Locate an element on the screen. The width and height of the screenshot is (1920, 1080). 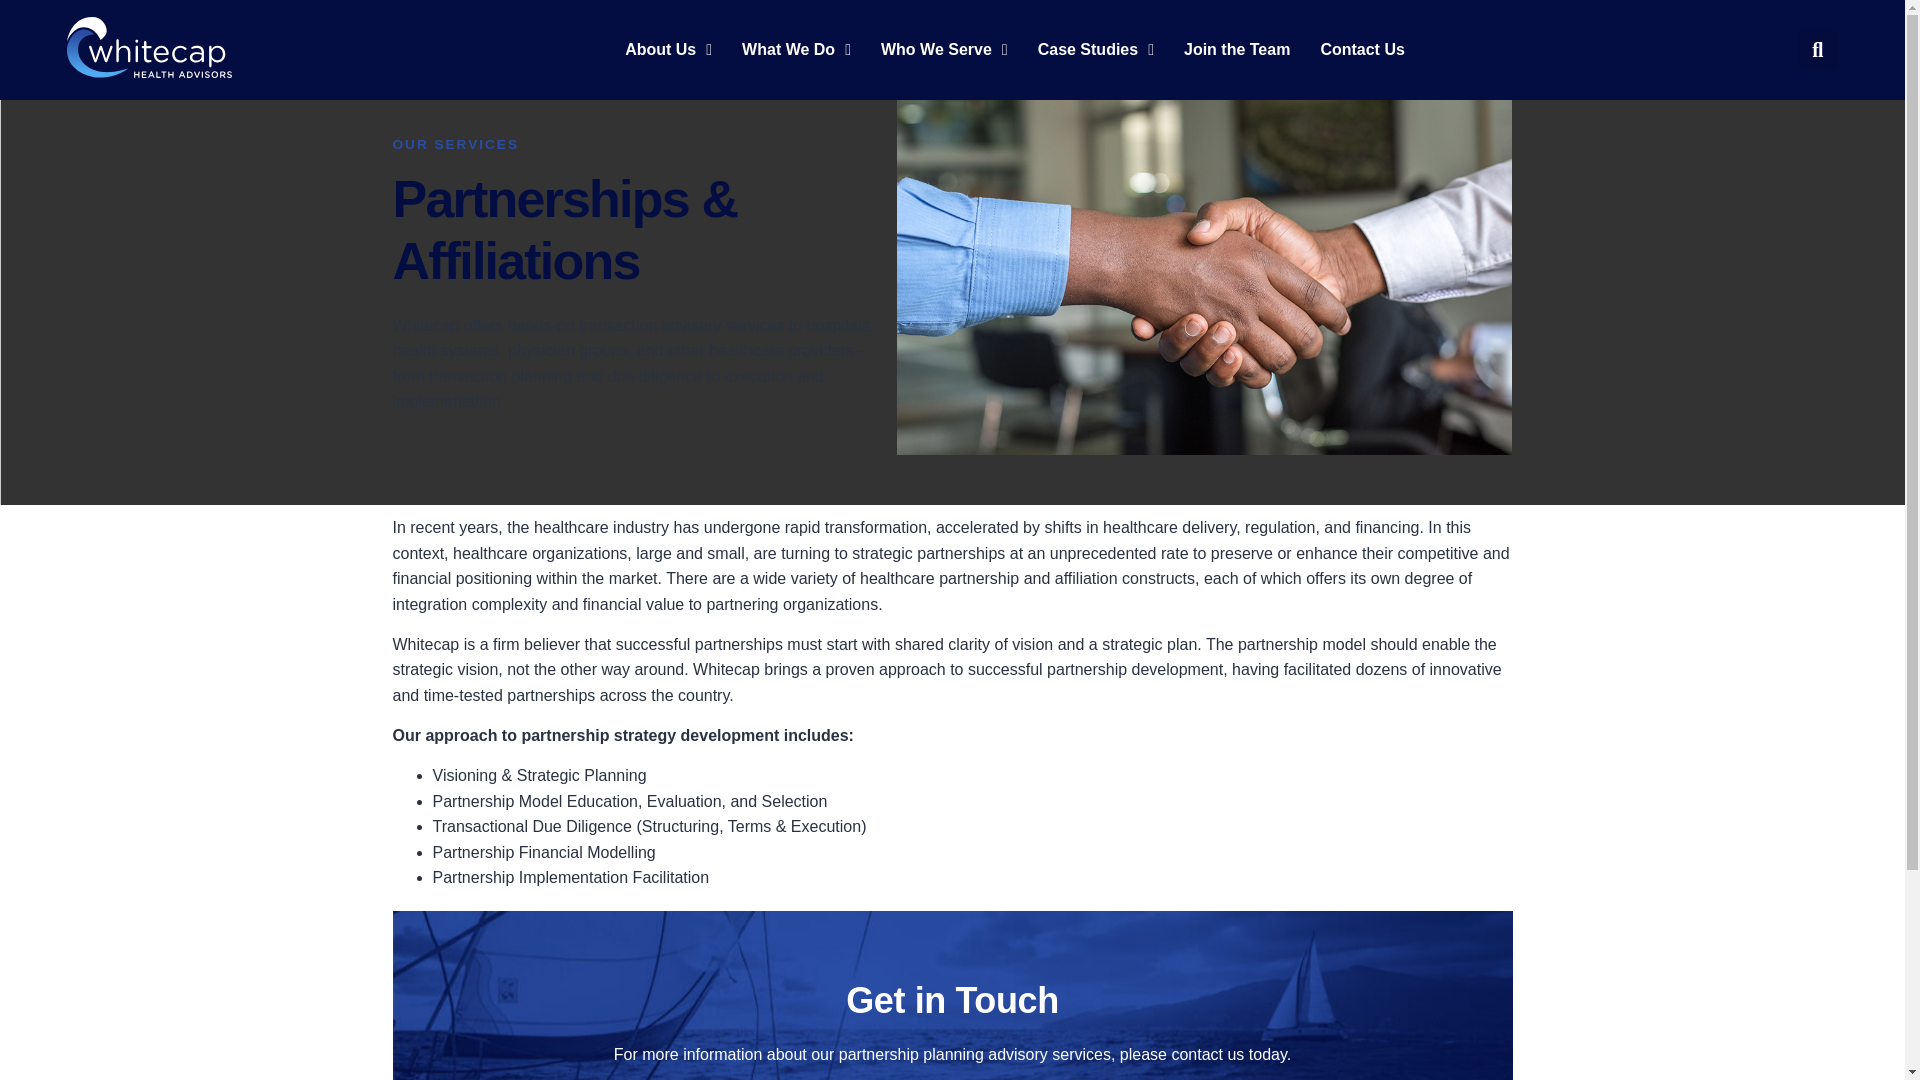
Who We Serve is located at coordinates (944, 50).